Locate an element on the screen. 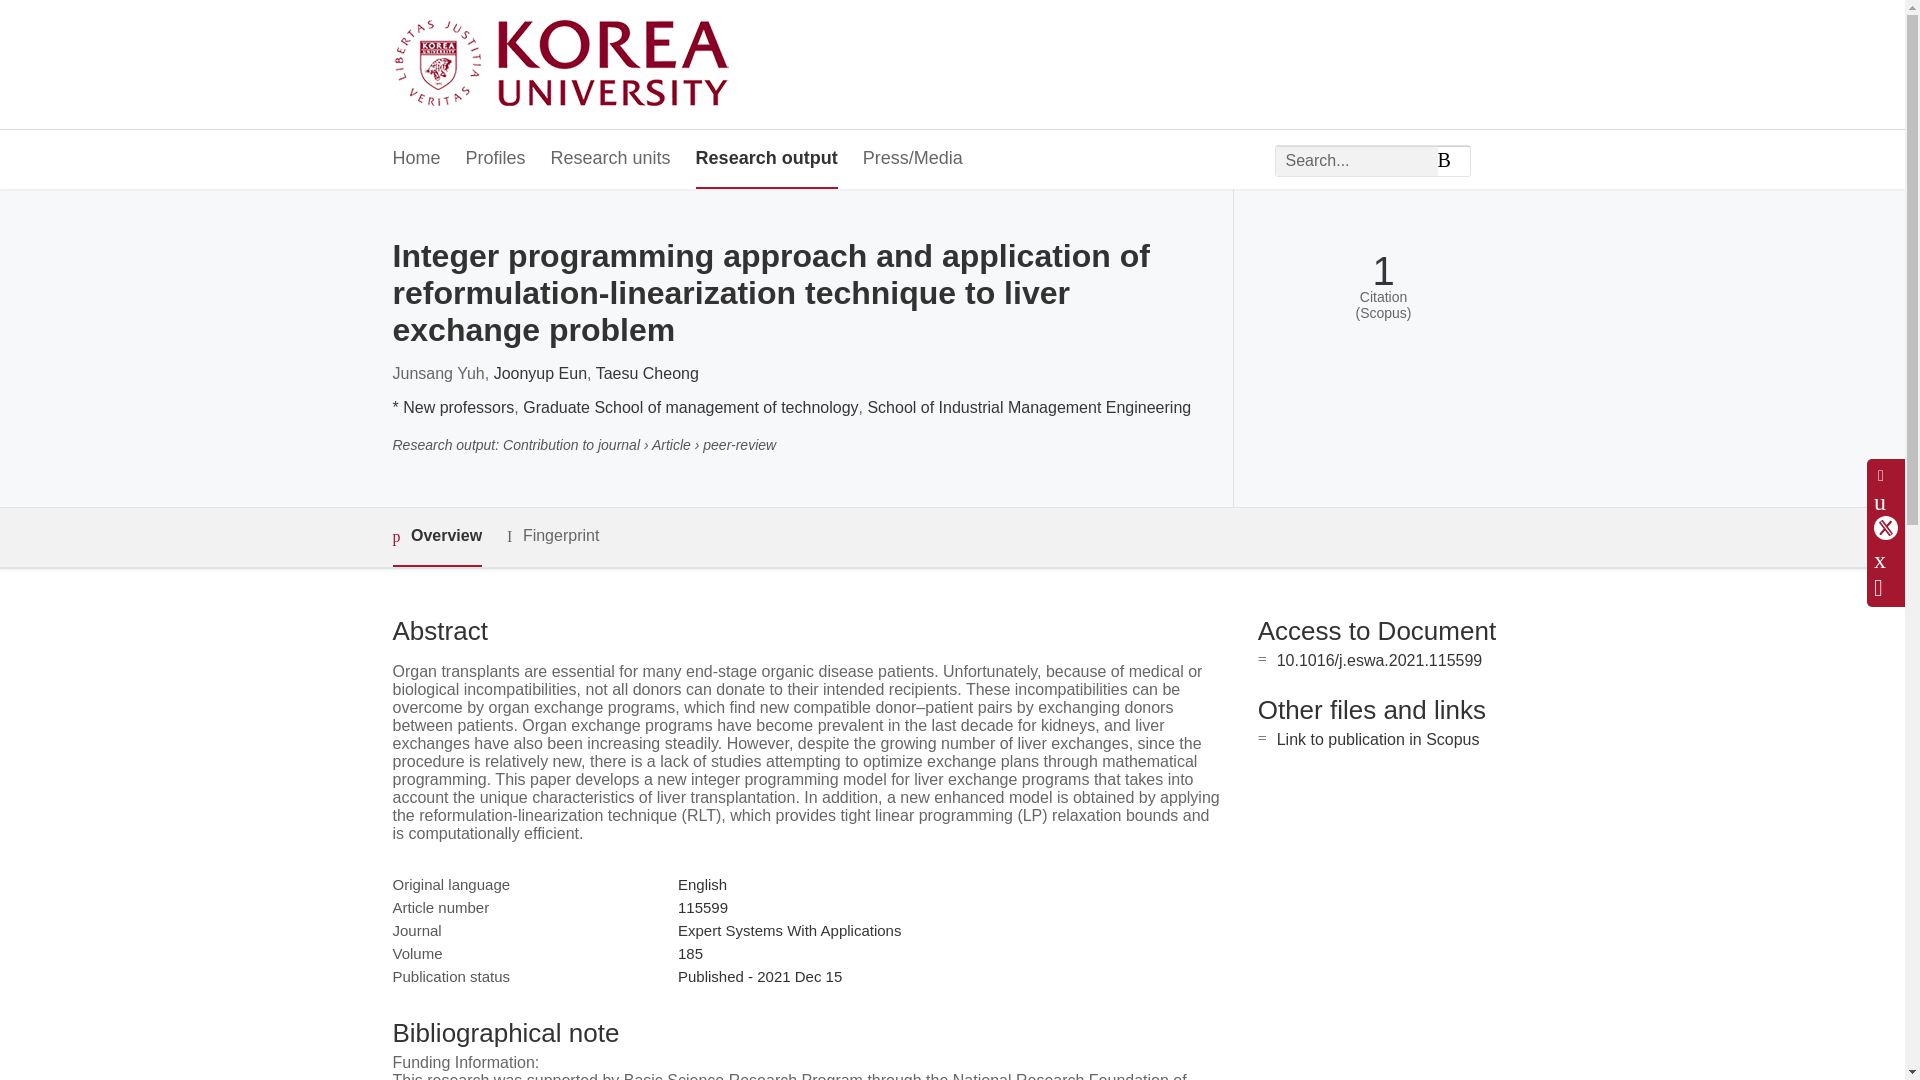  Overview is located at coordinates (436, 537).